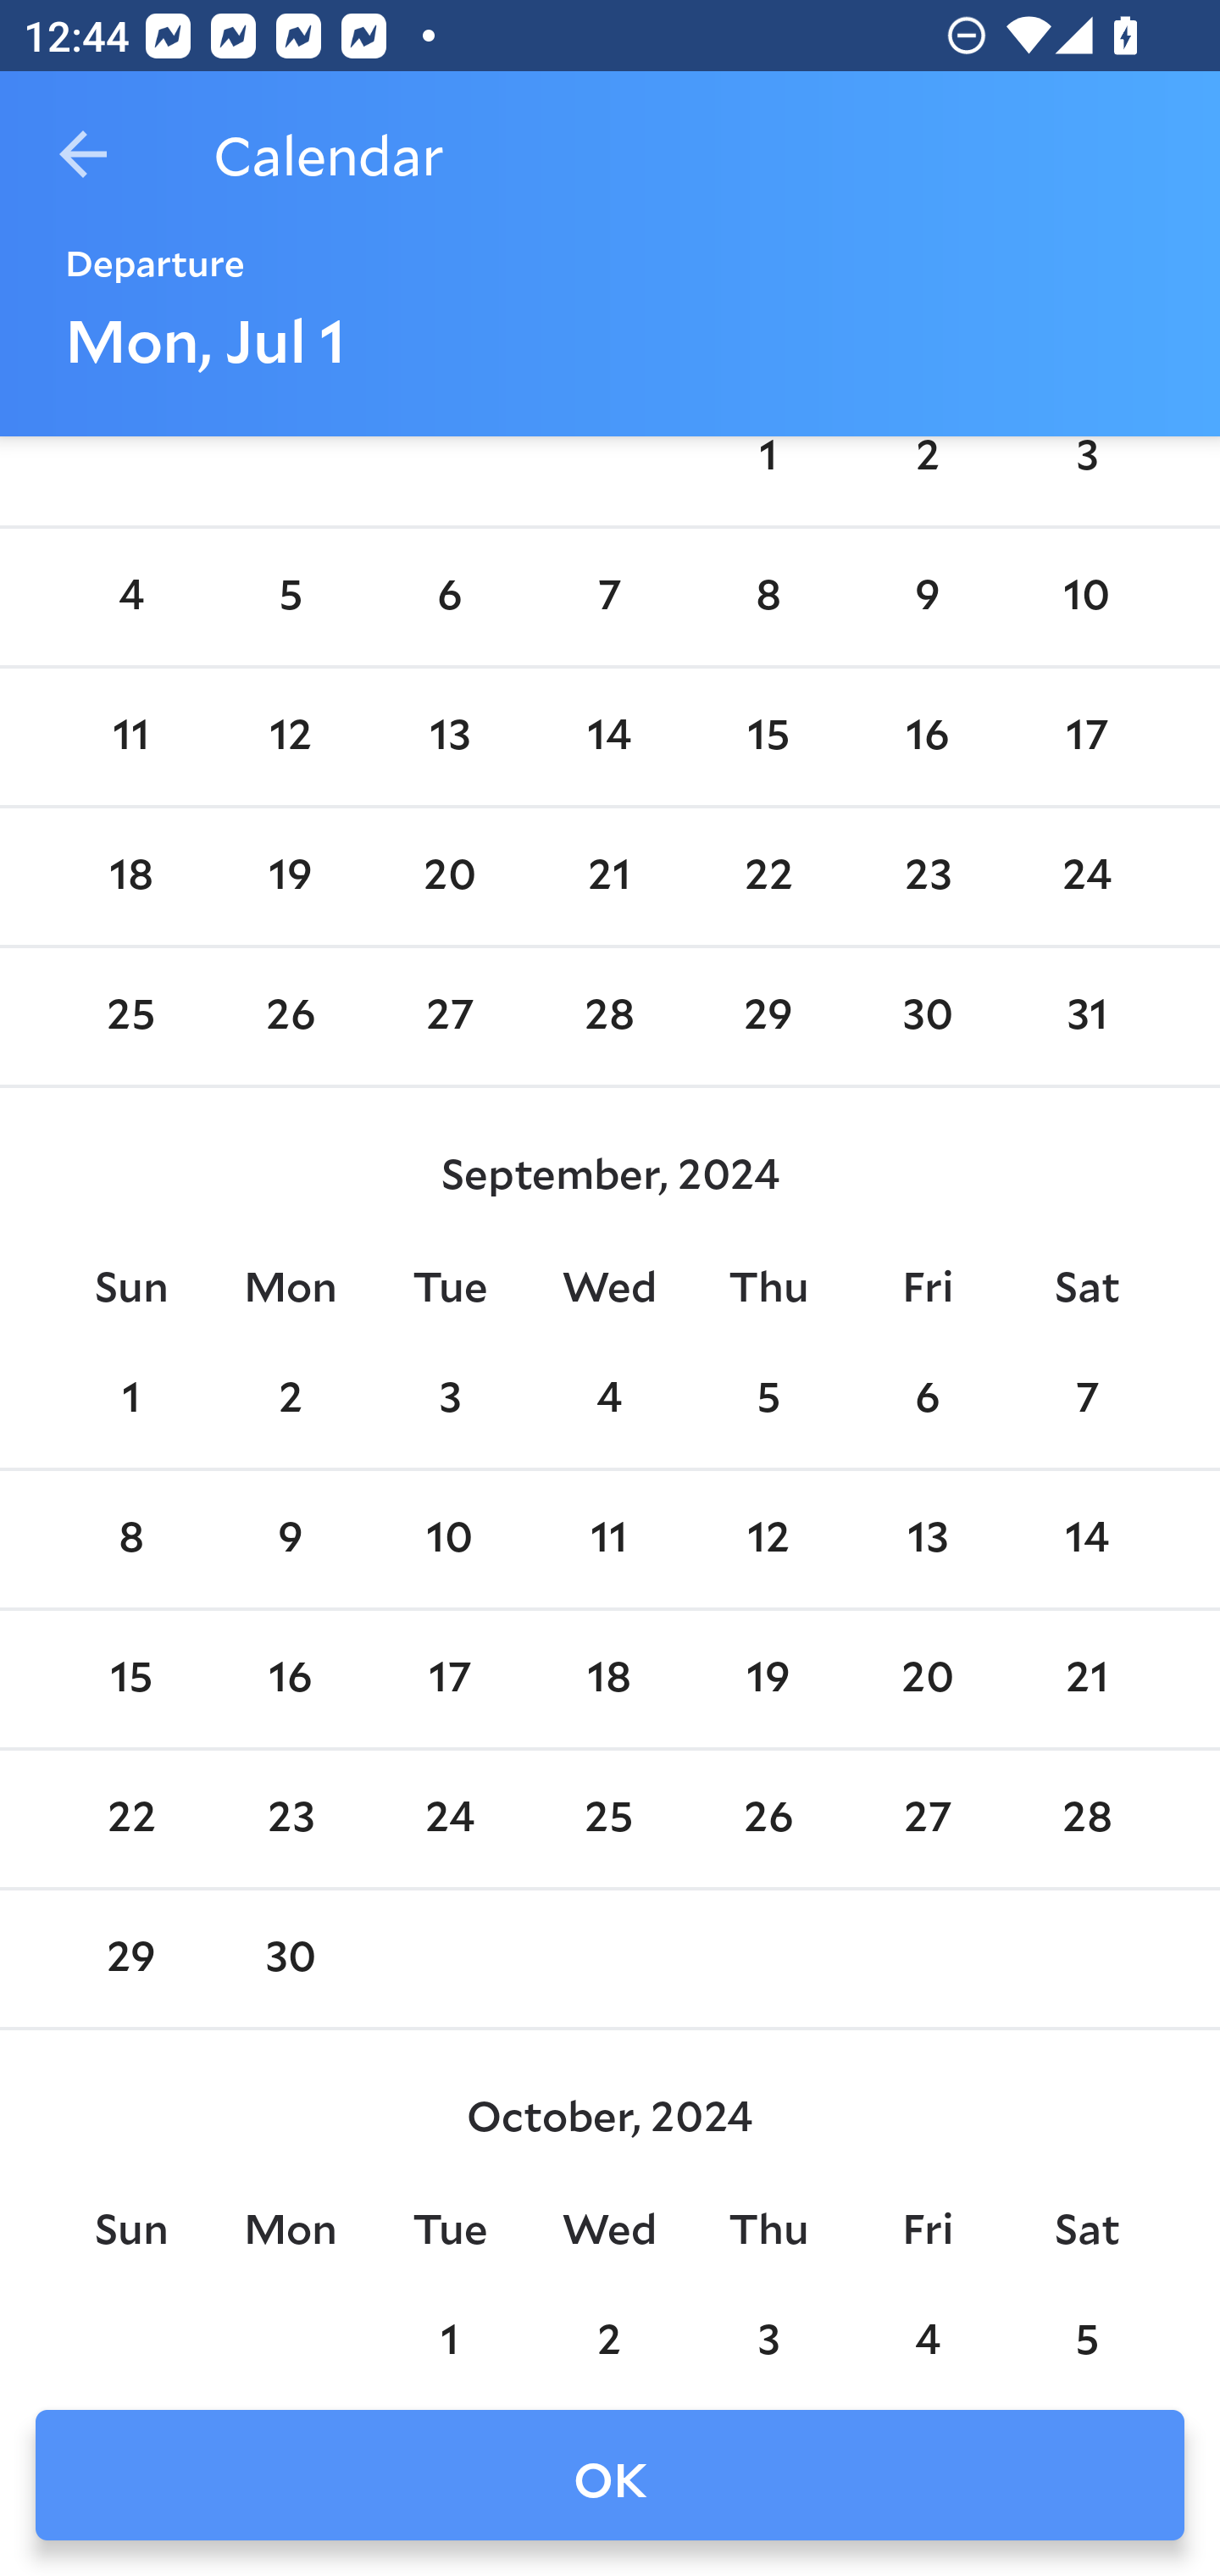  Describe the element at coordinates (291, 1017) in the screenshot. I see `26` at that location.